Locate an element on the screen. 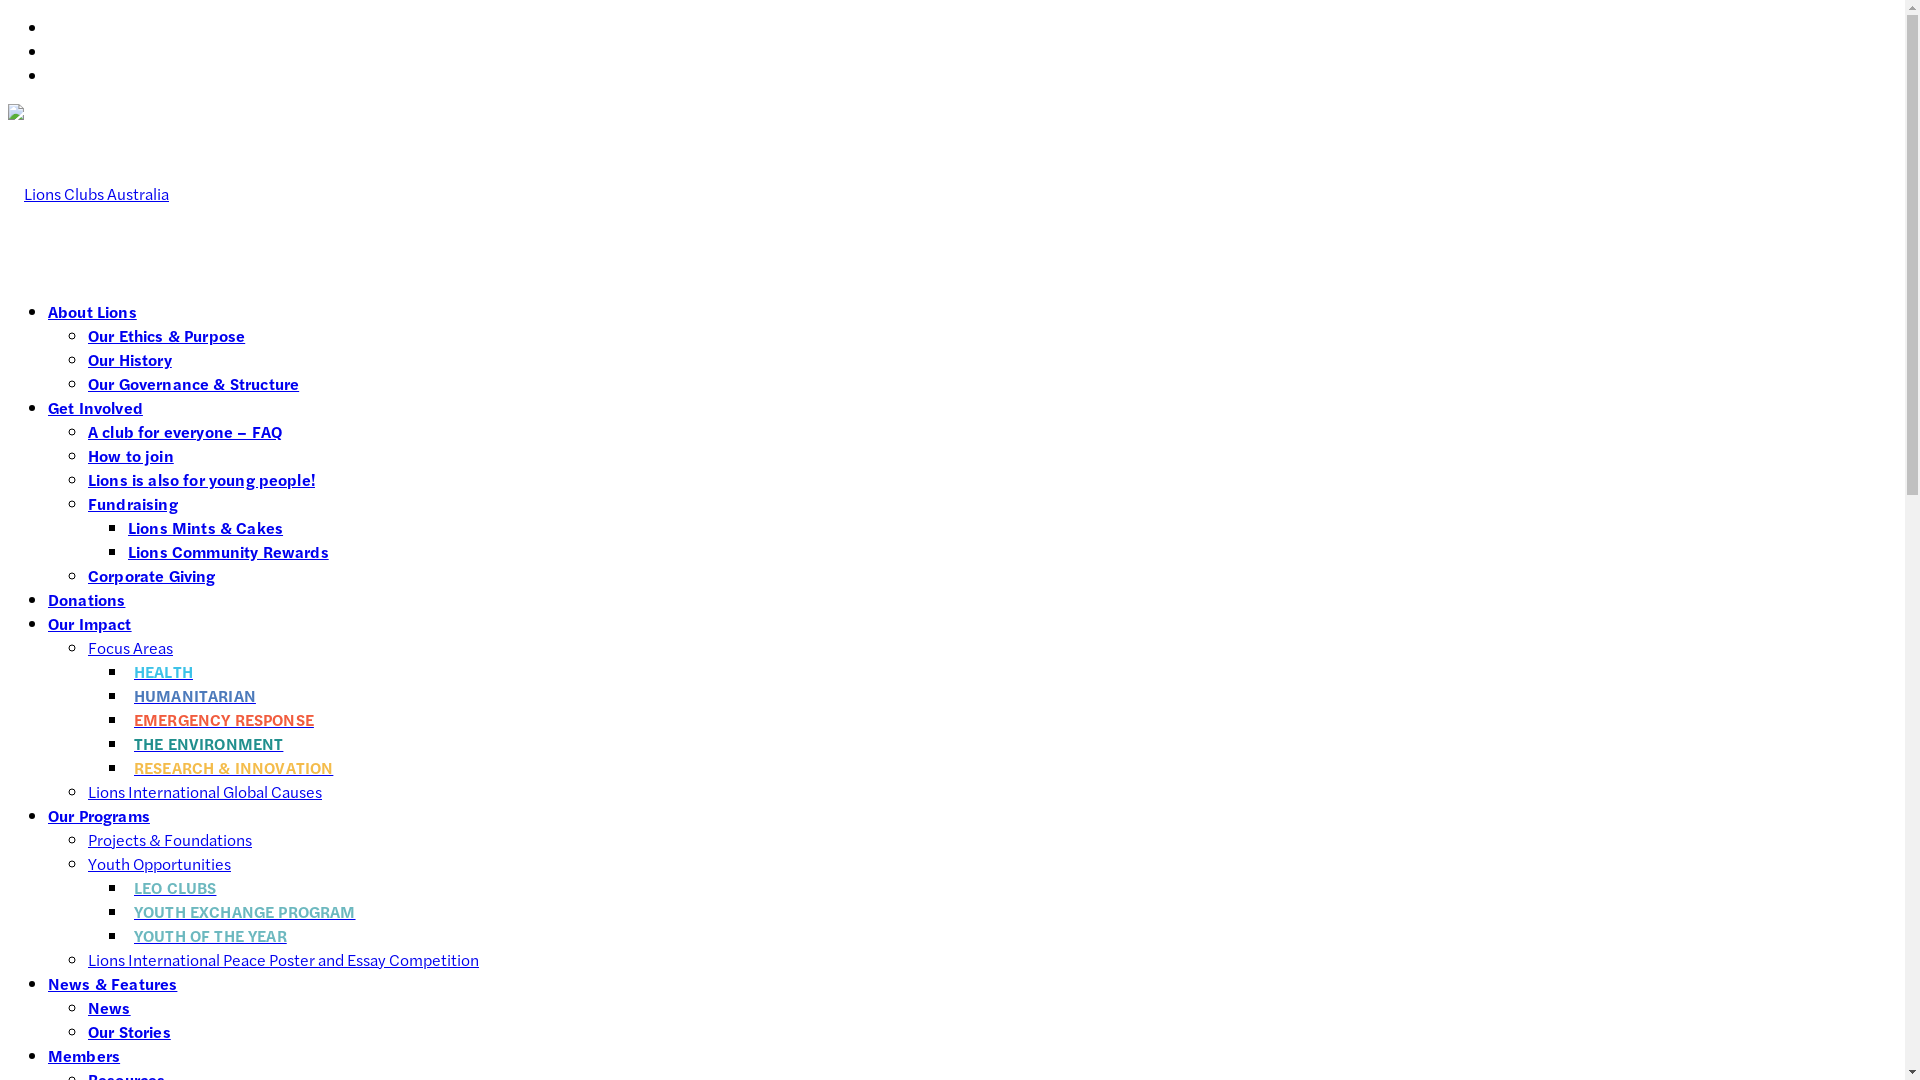 This screenshot has width=1920, height=1080. Youtube is located at coordinates (78, 76).